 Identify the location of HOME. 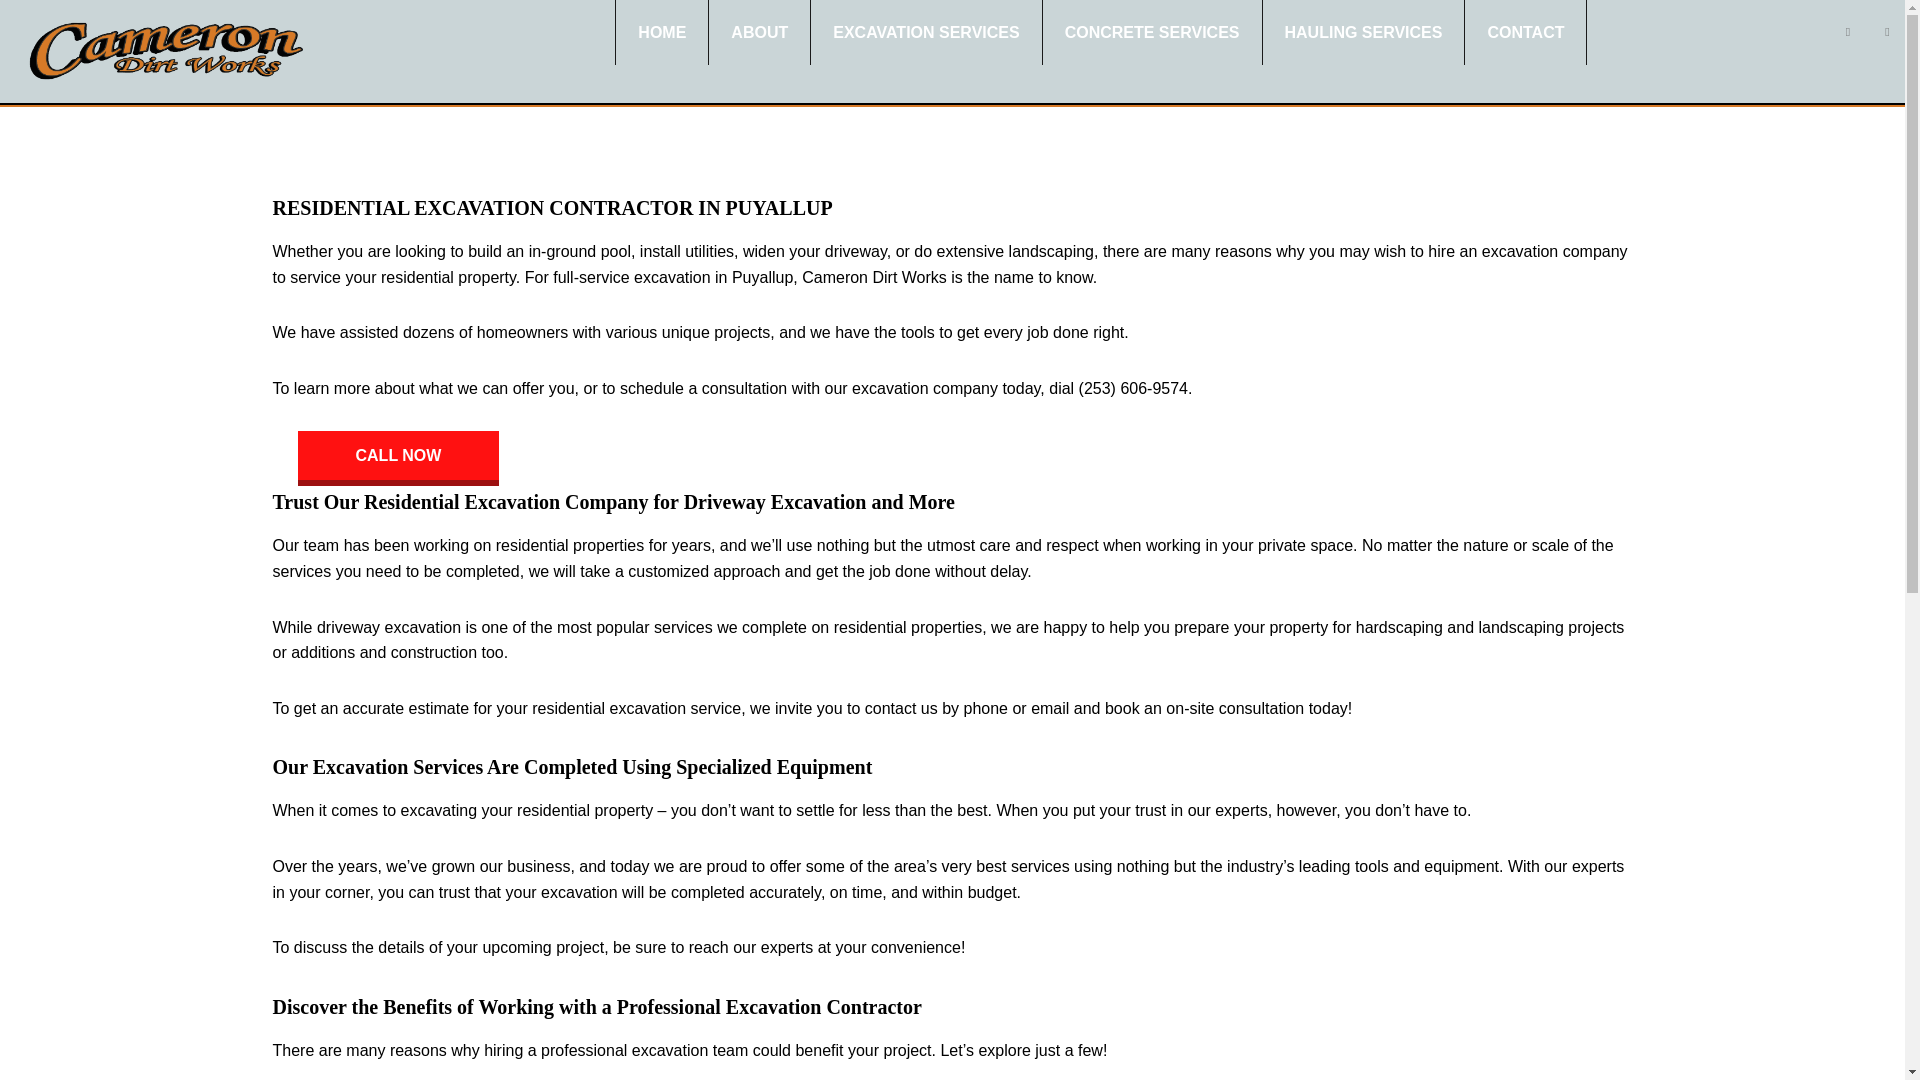
(662, 32).